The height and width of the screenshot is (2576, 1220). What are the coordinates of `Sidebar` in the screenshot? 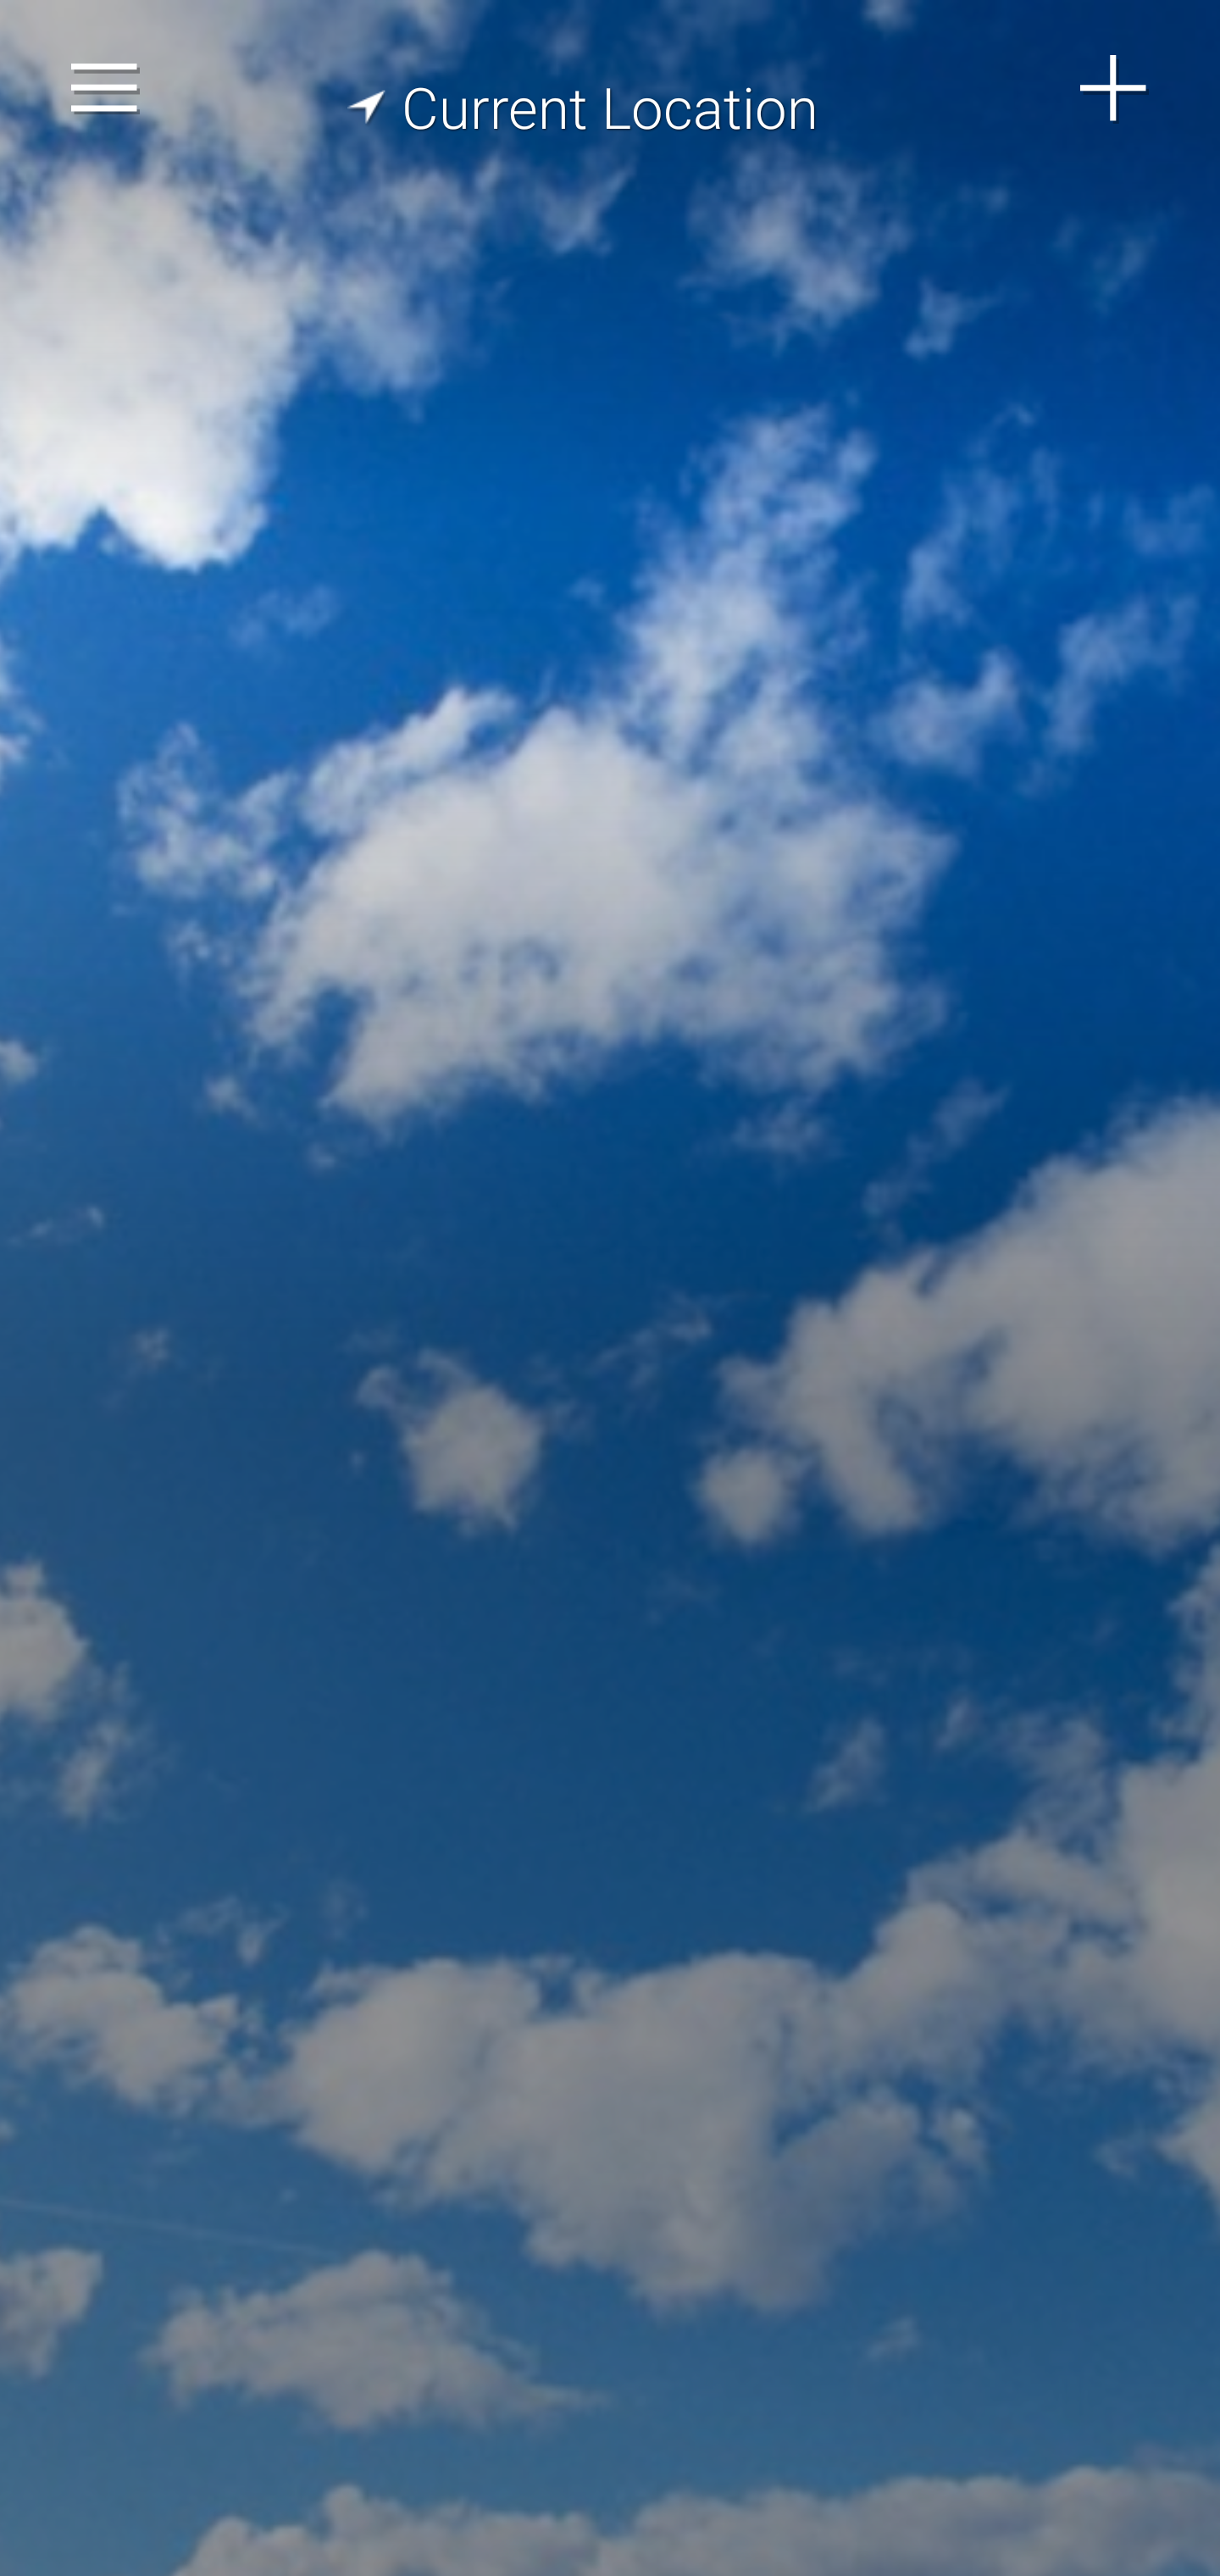 It's located at (105, 88).